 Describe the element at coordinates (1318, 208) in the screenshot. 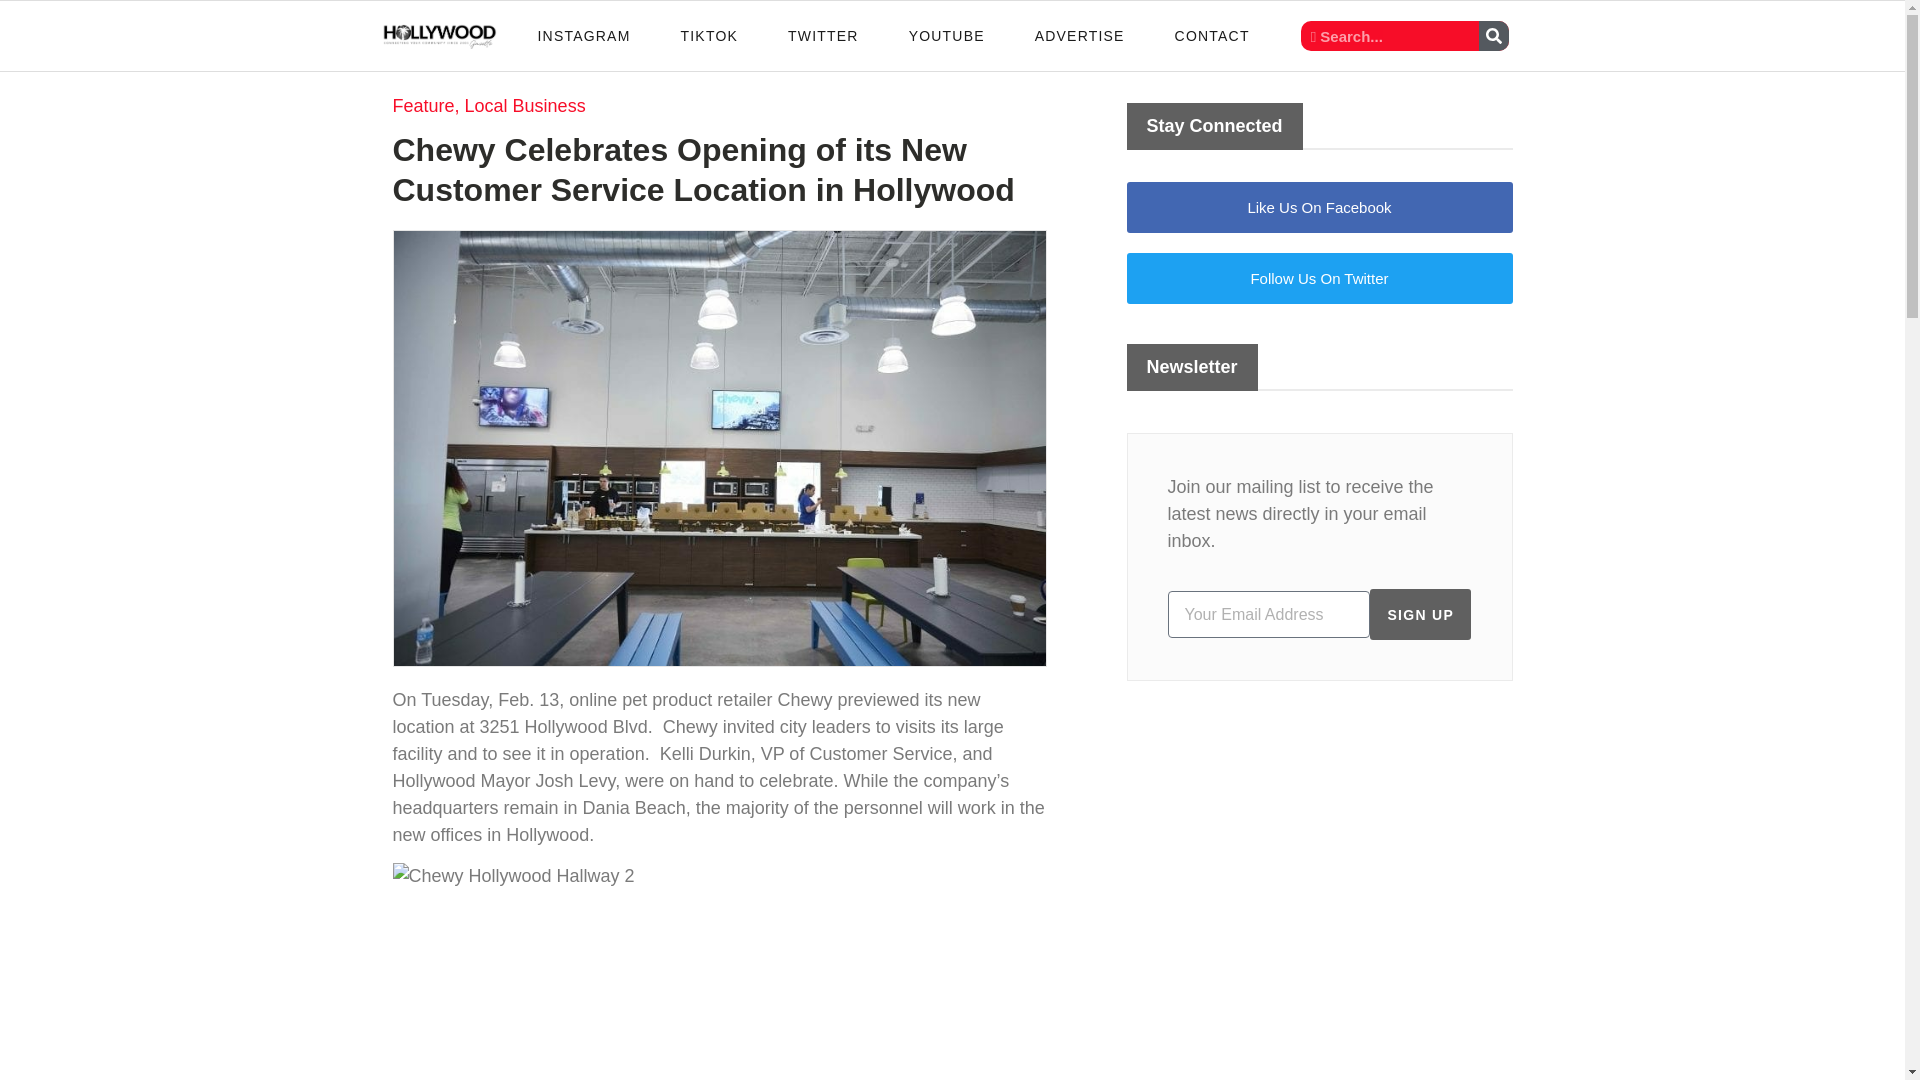

I see `Like Us On Facebook` at that location.